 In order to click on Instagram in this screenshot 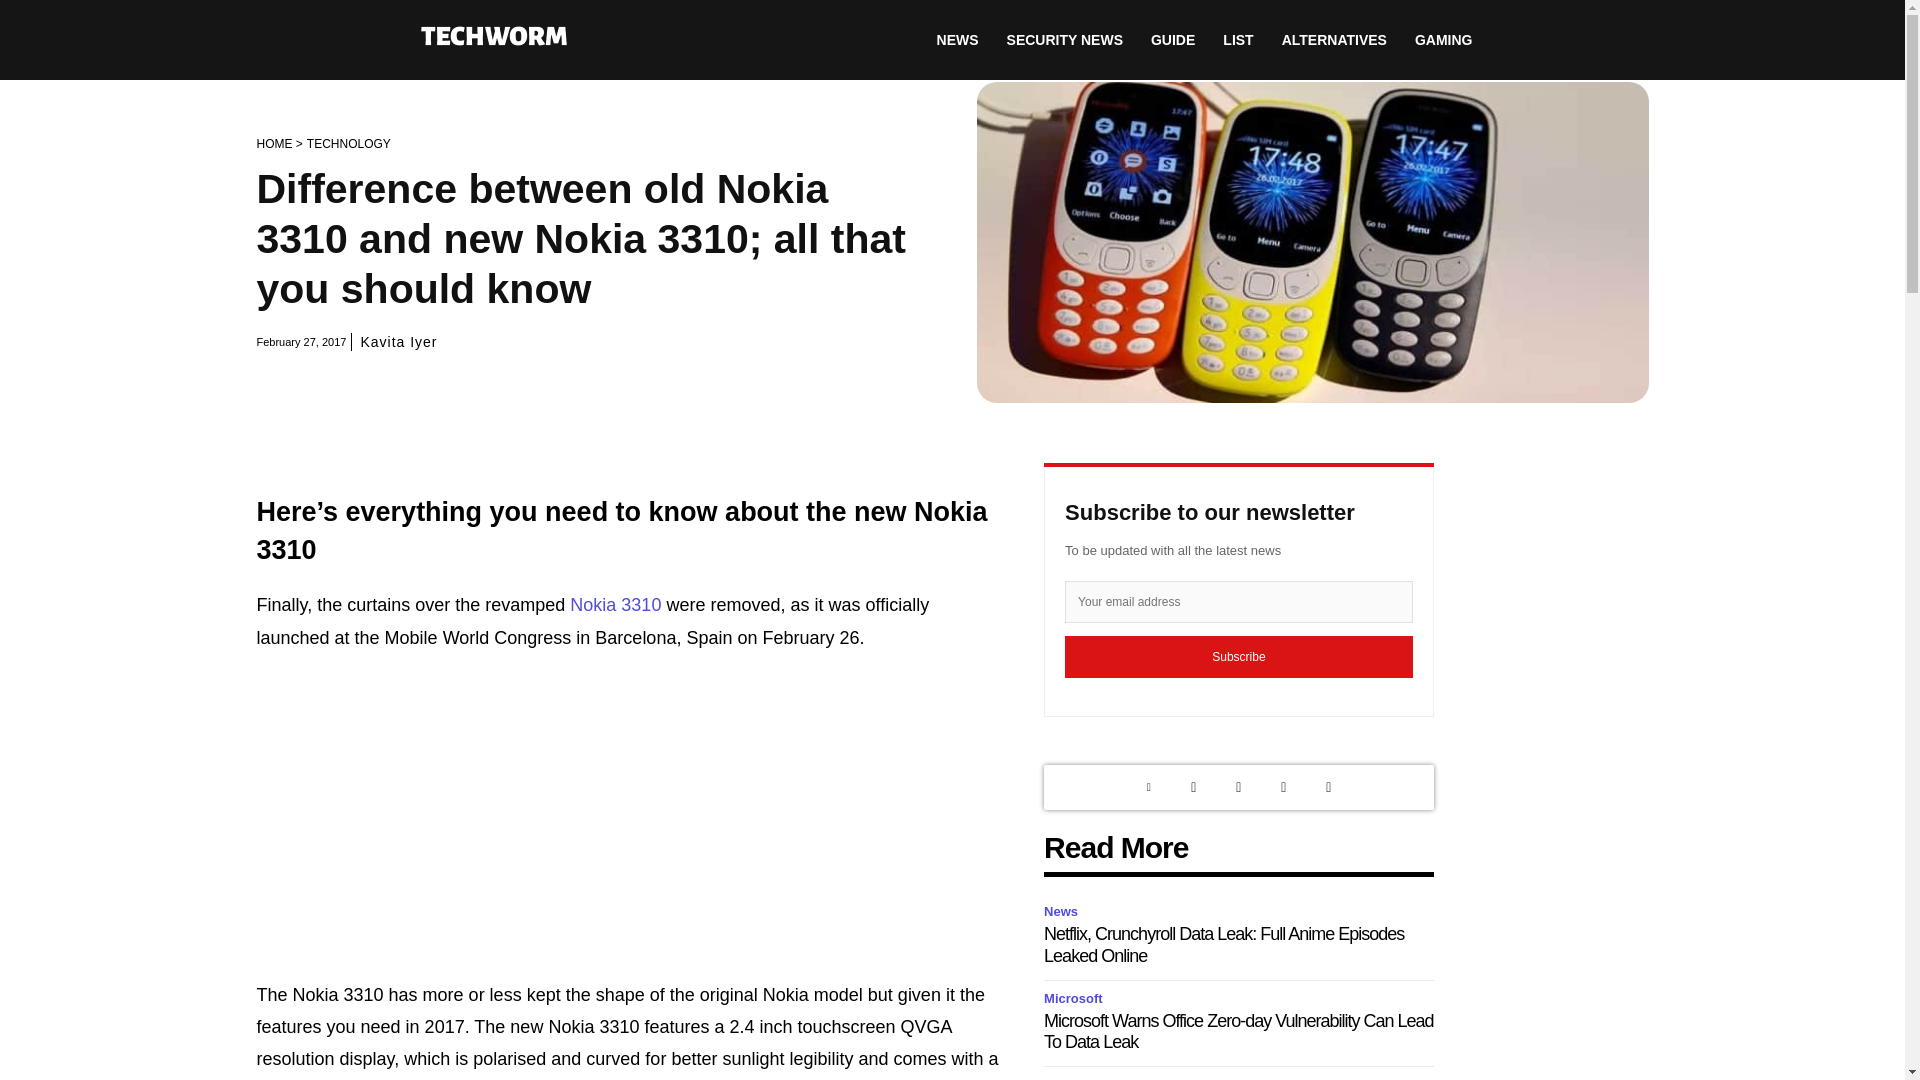, I will do `click(1238, 787)`.